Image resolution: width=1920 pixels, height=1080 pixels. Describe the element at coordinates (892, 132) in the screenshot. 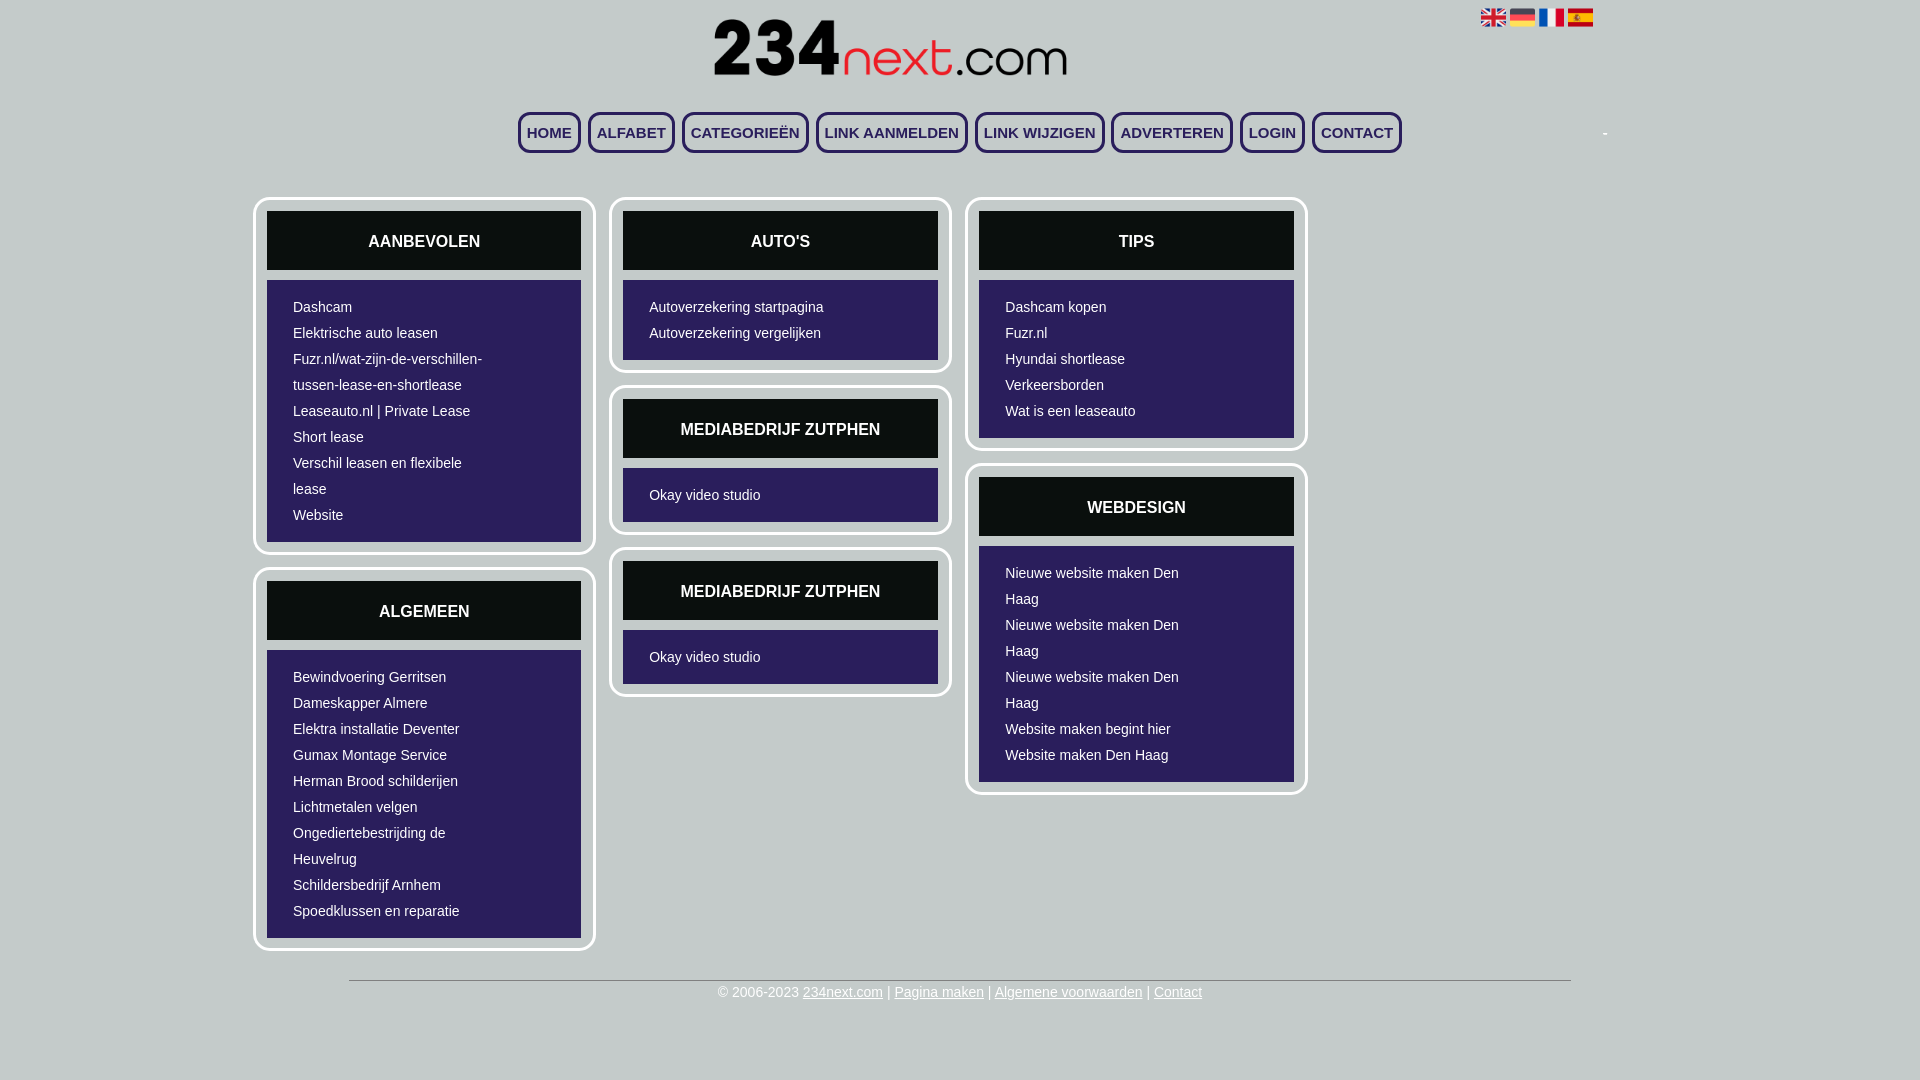

I see `LINK AANMELDEN` at that location.